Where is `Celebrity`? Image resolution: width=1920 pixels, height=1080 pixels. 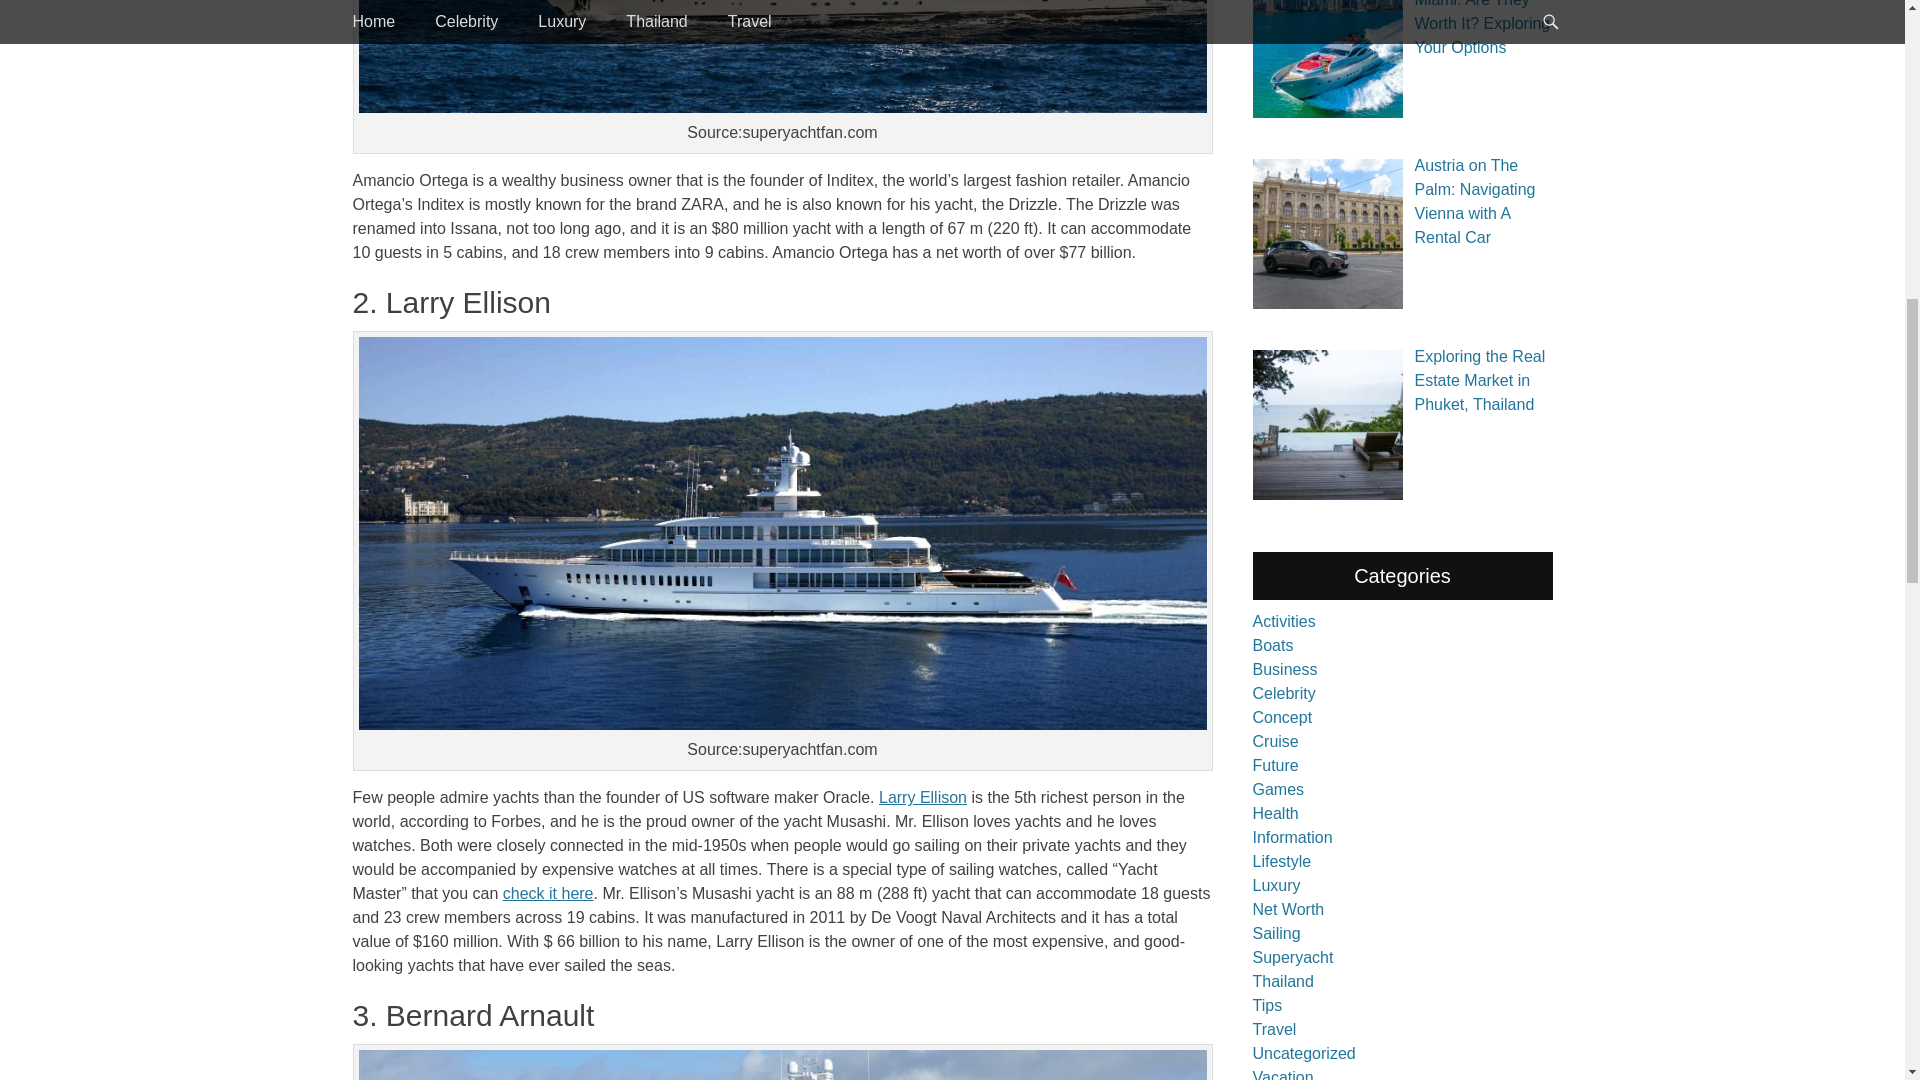
Celebrity is located at coordinates (1283, 693).